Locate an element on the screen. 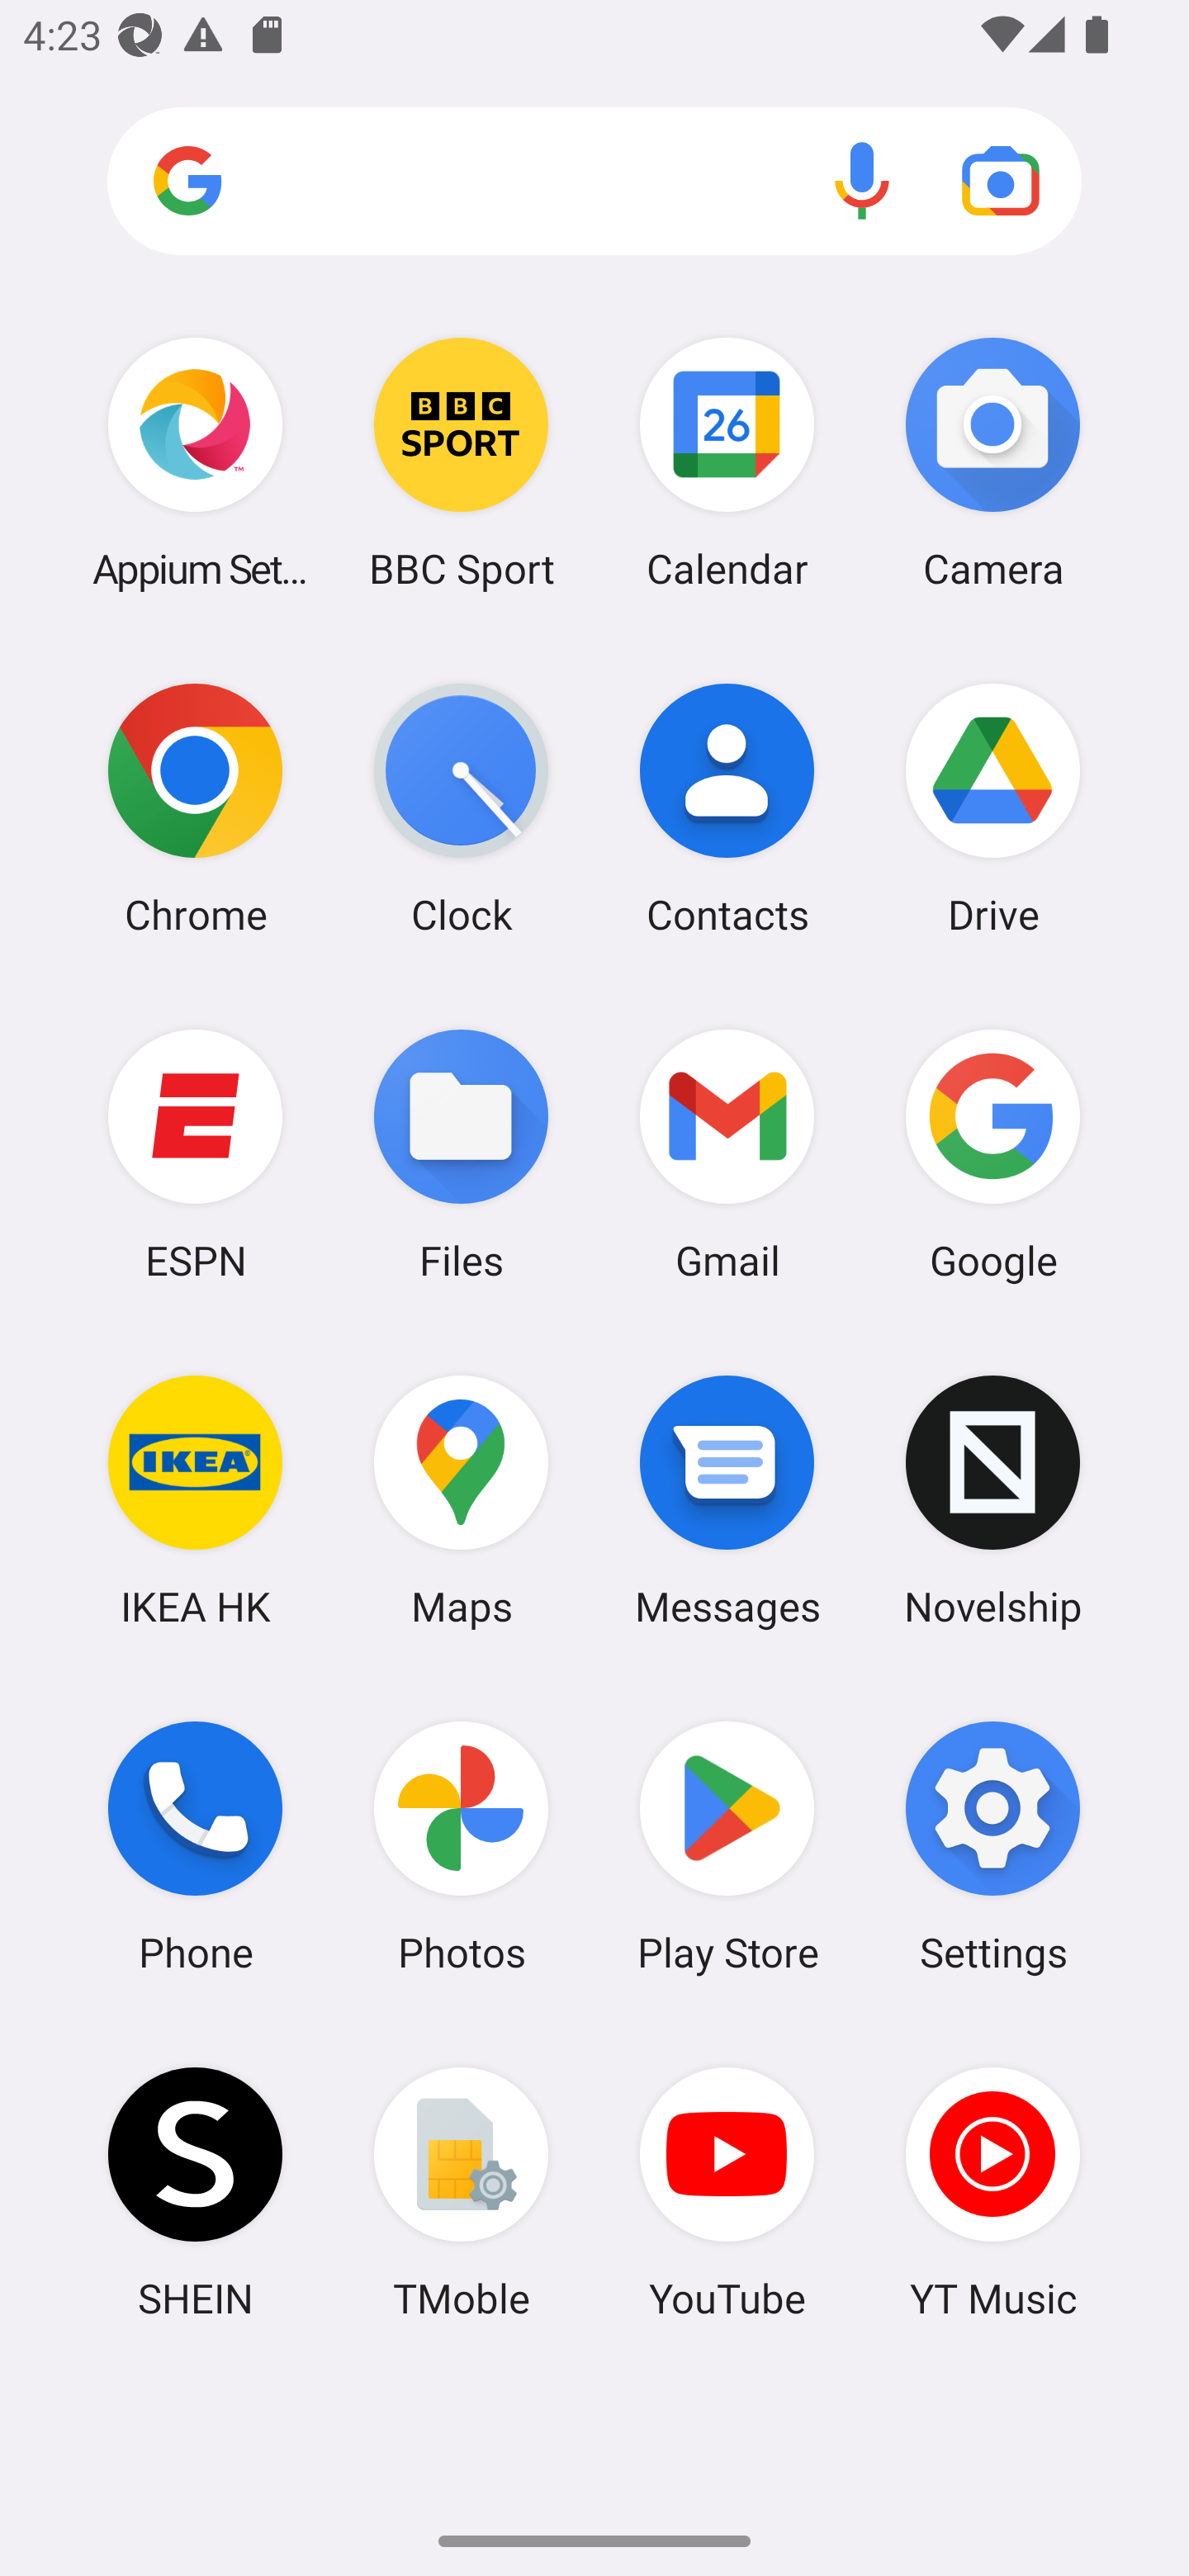 This screenshot has height=2576, width=1189. BBC Sport is located at coordinates (461, 462).